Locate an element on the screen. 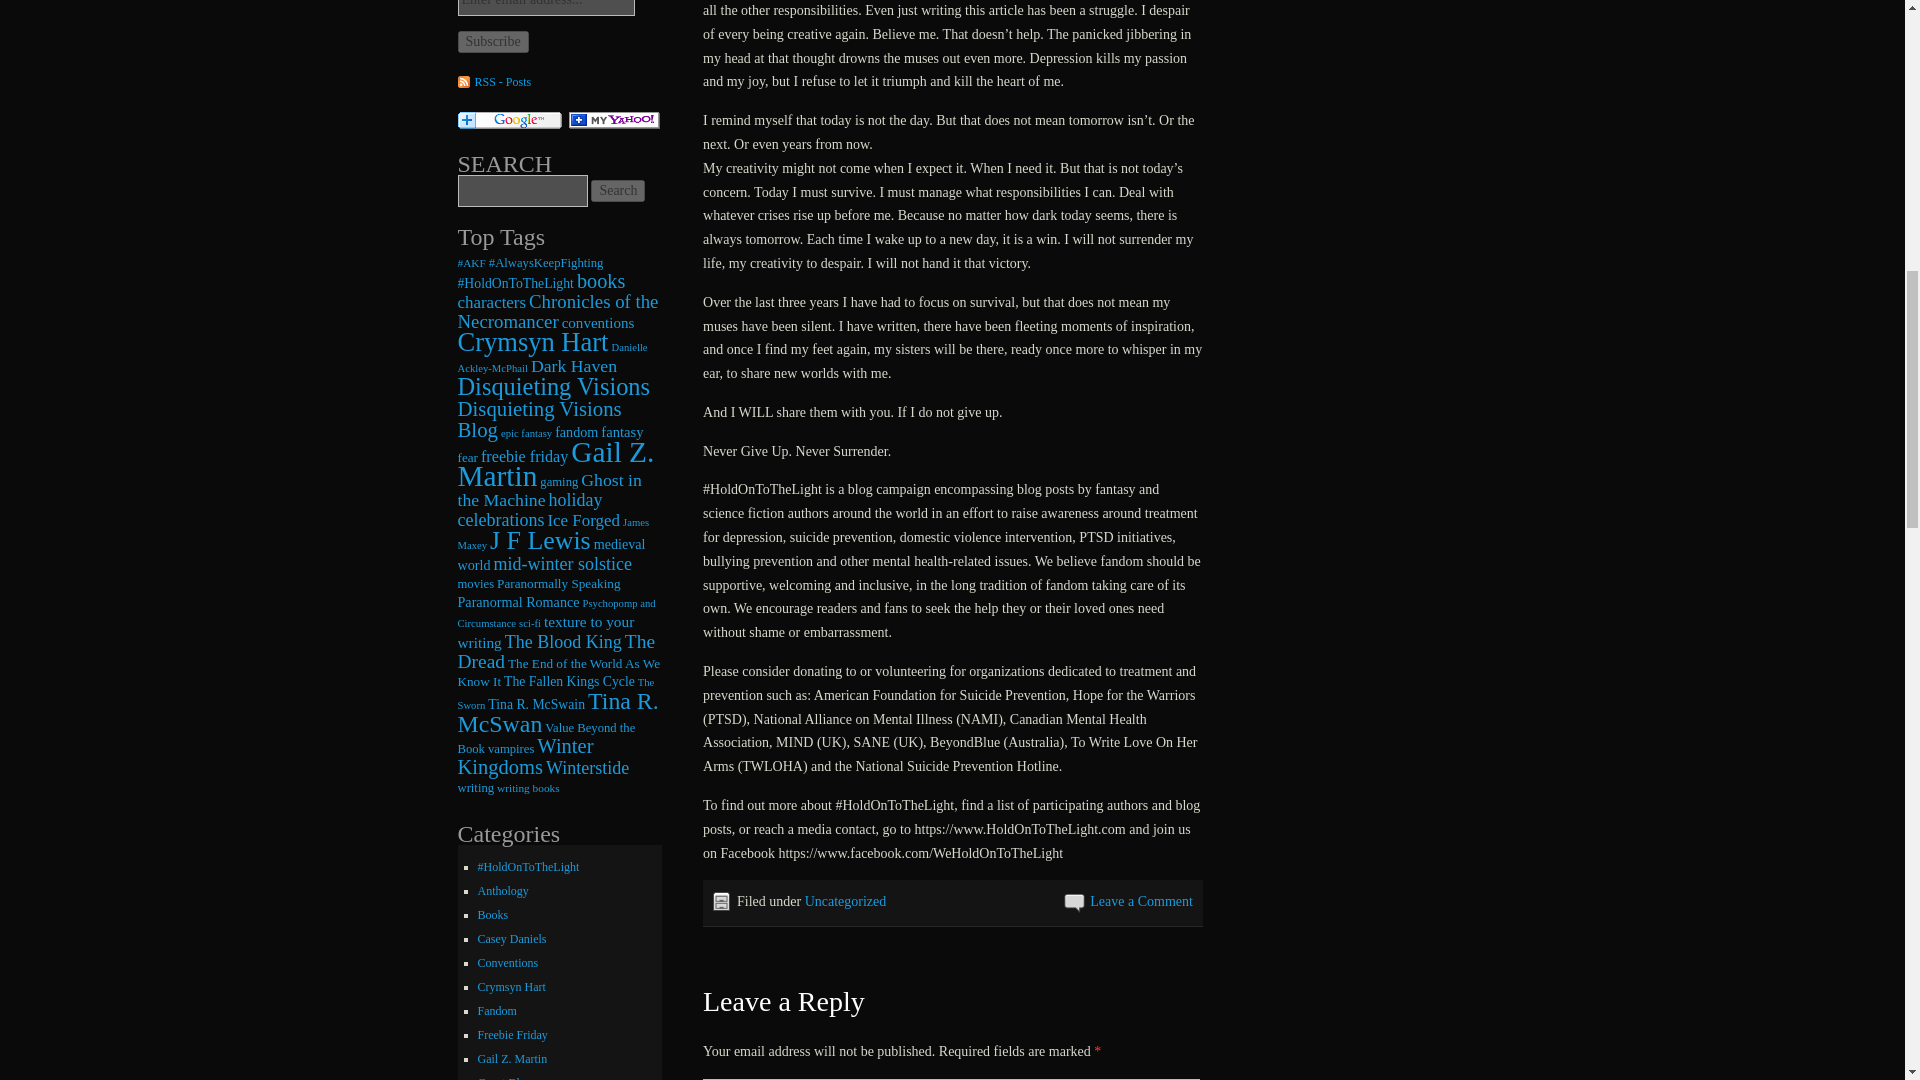  Danielle Ackley-McPhail is located at coordinates (553, 358).